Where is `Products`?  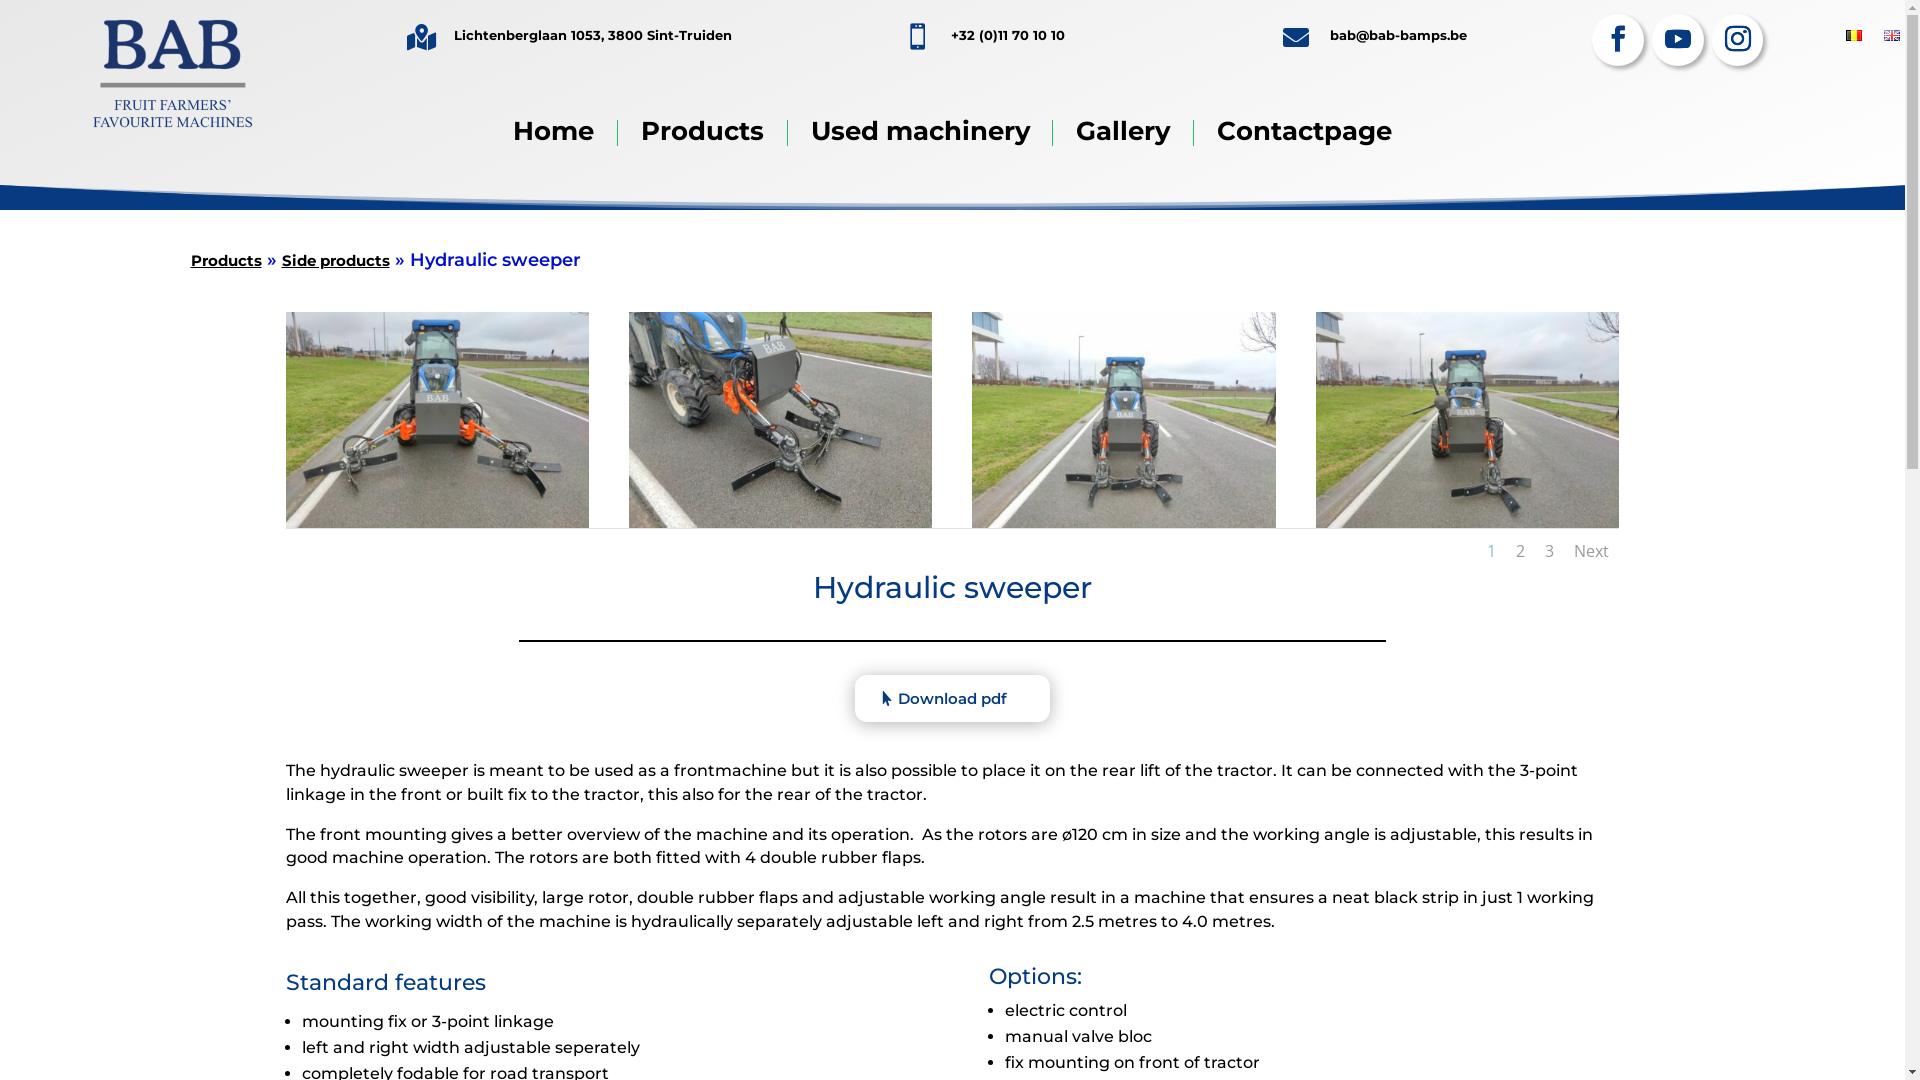
Products is located at coordinates (226, 260).